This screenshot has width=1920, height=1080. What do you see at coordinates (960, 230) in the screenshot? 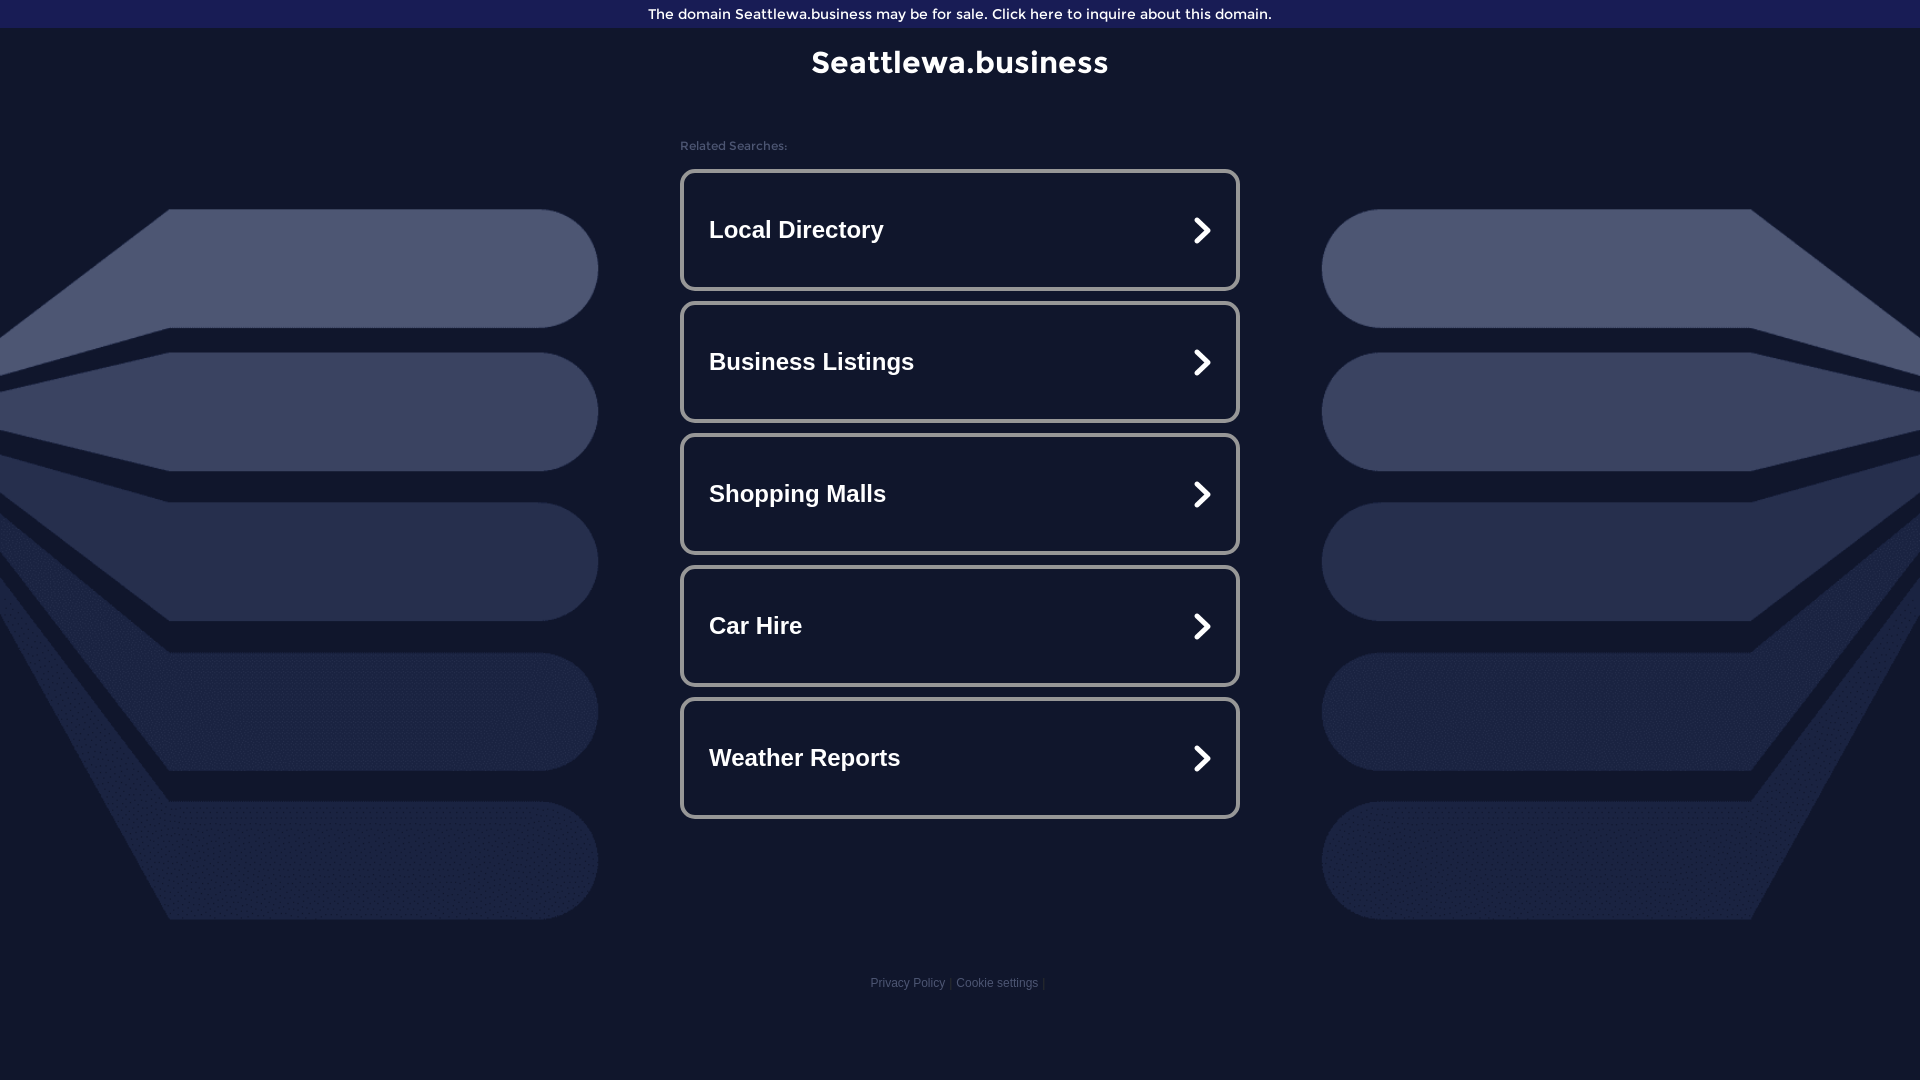
I see `Local Directory` at bounding box center [960, 230].